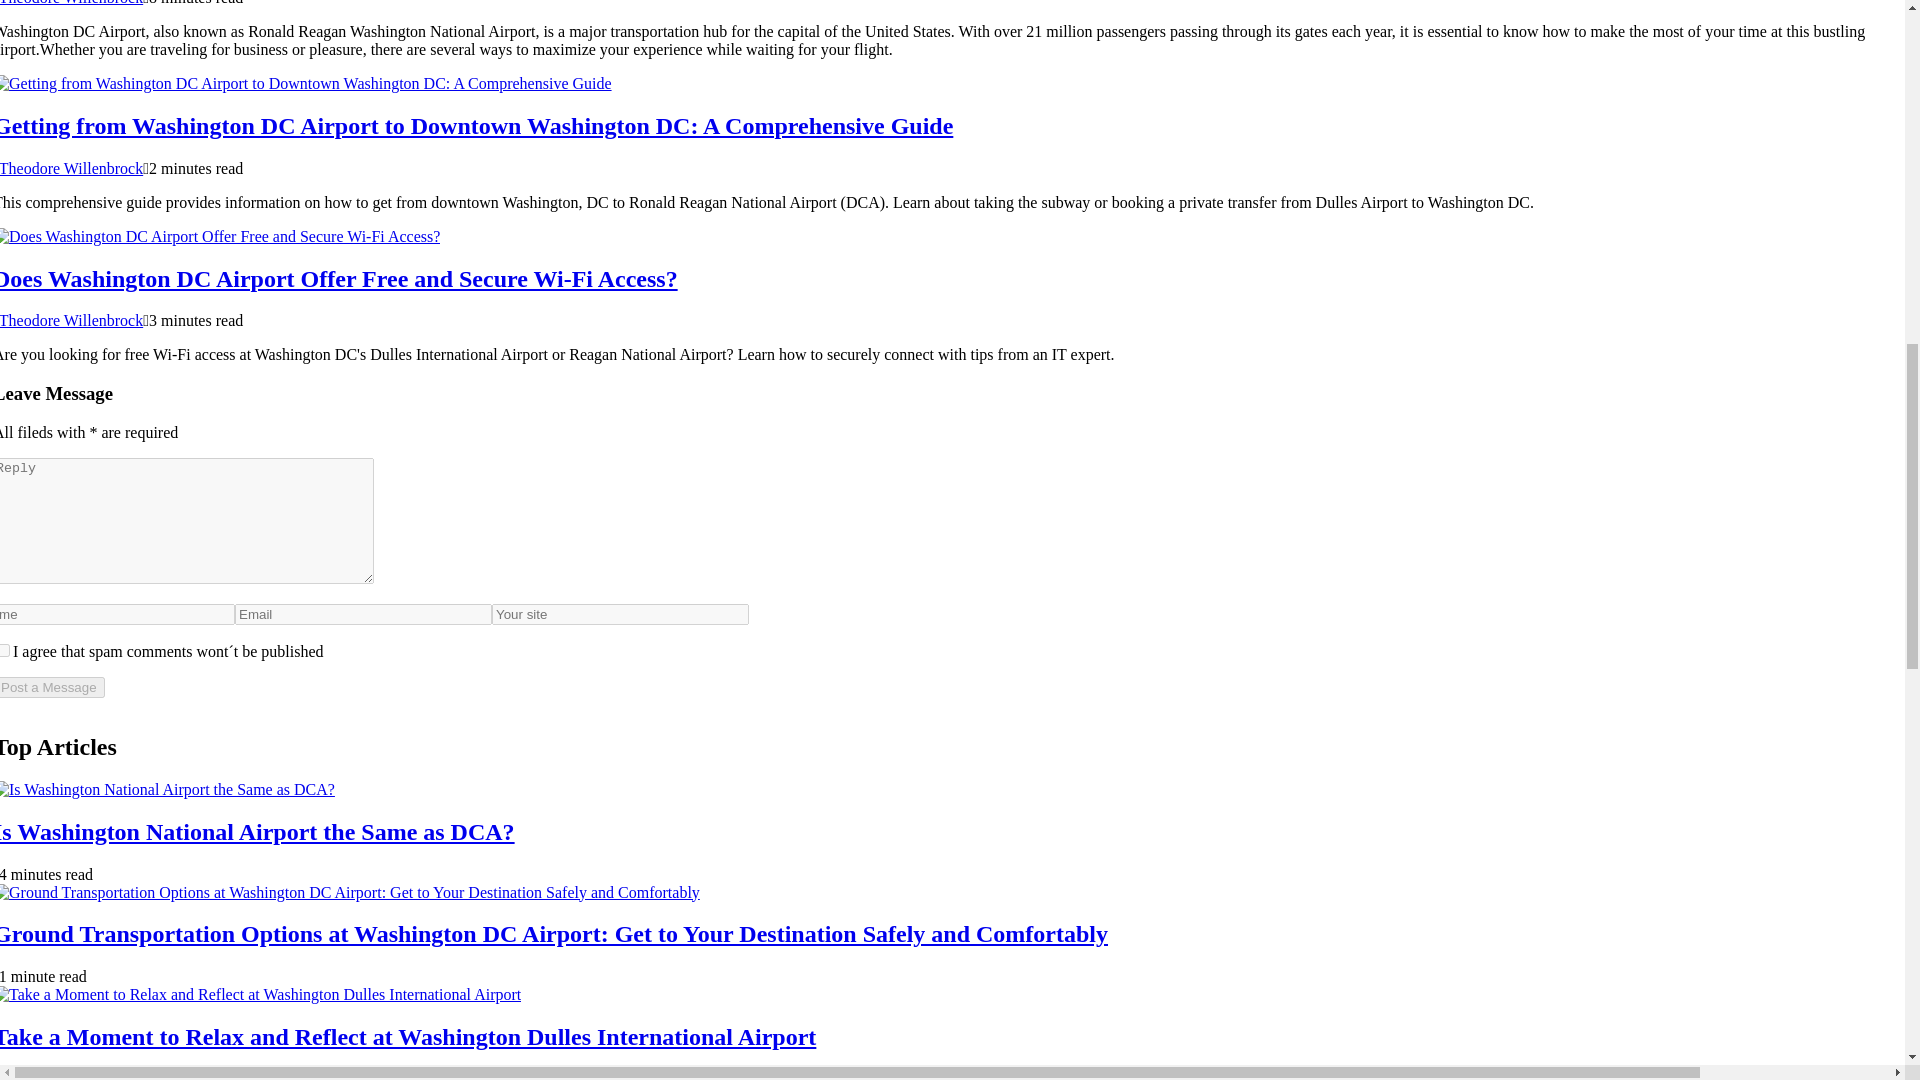 The width and height of the screenshot is (1920, 1080). I want to click on Theodore Willenbrock, so click(71, 320).